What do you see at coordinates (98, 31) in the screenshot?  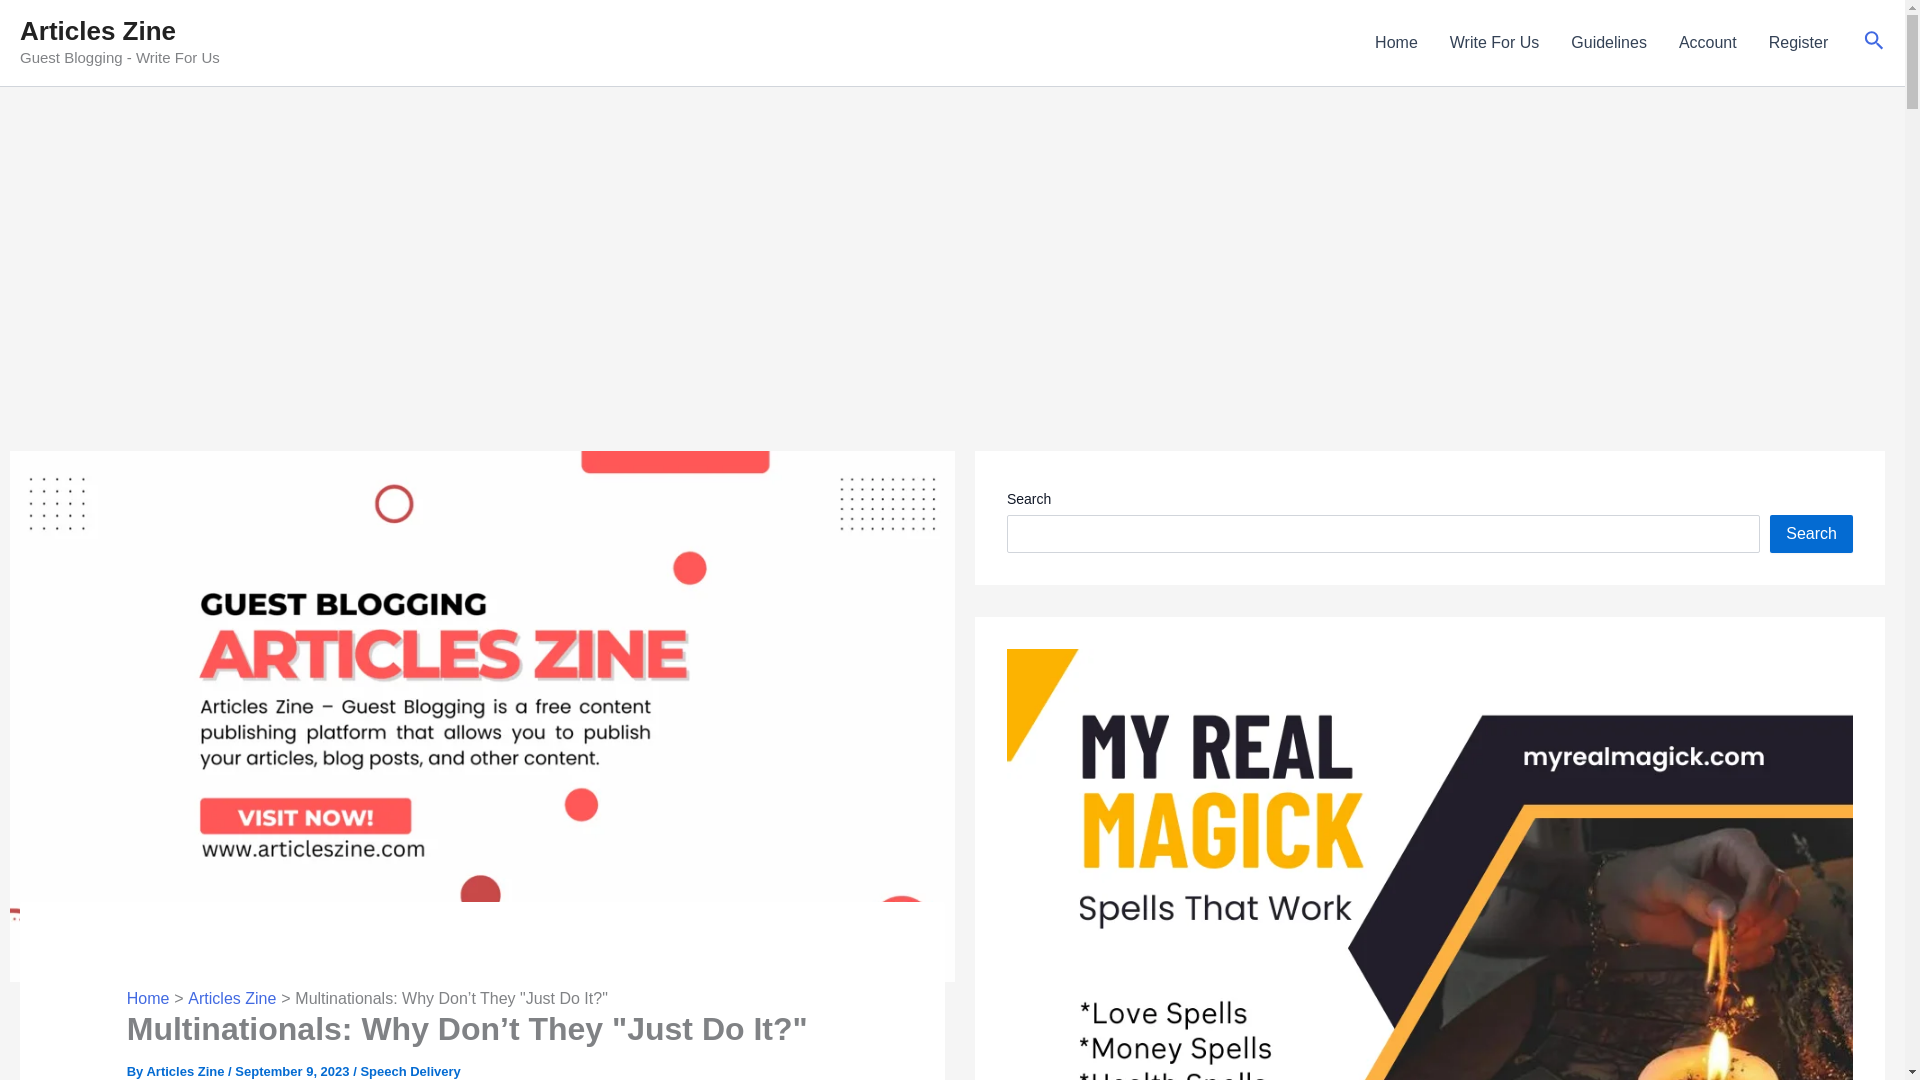 I see `Articles Zine` at bounding box center [98, 31].